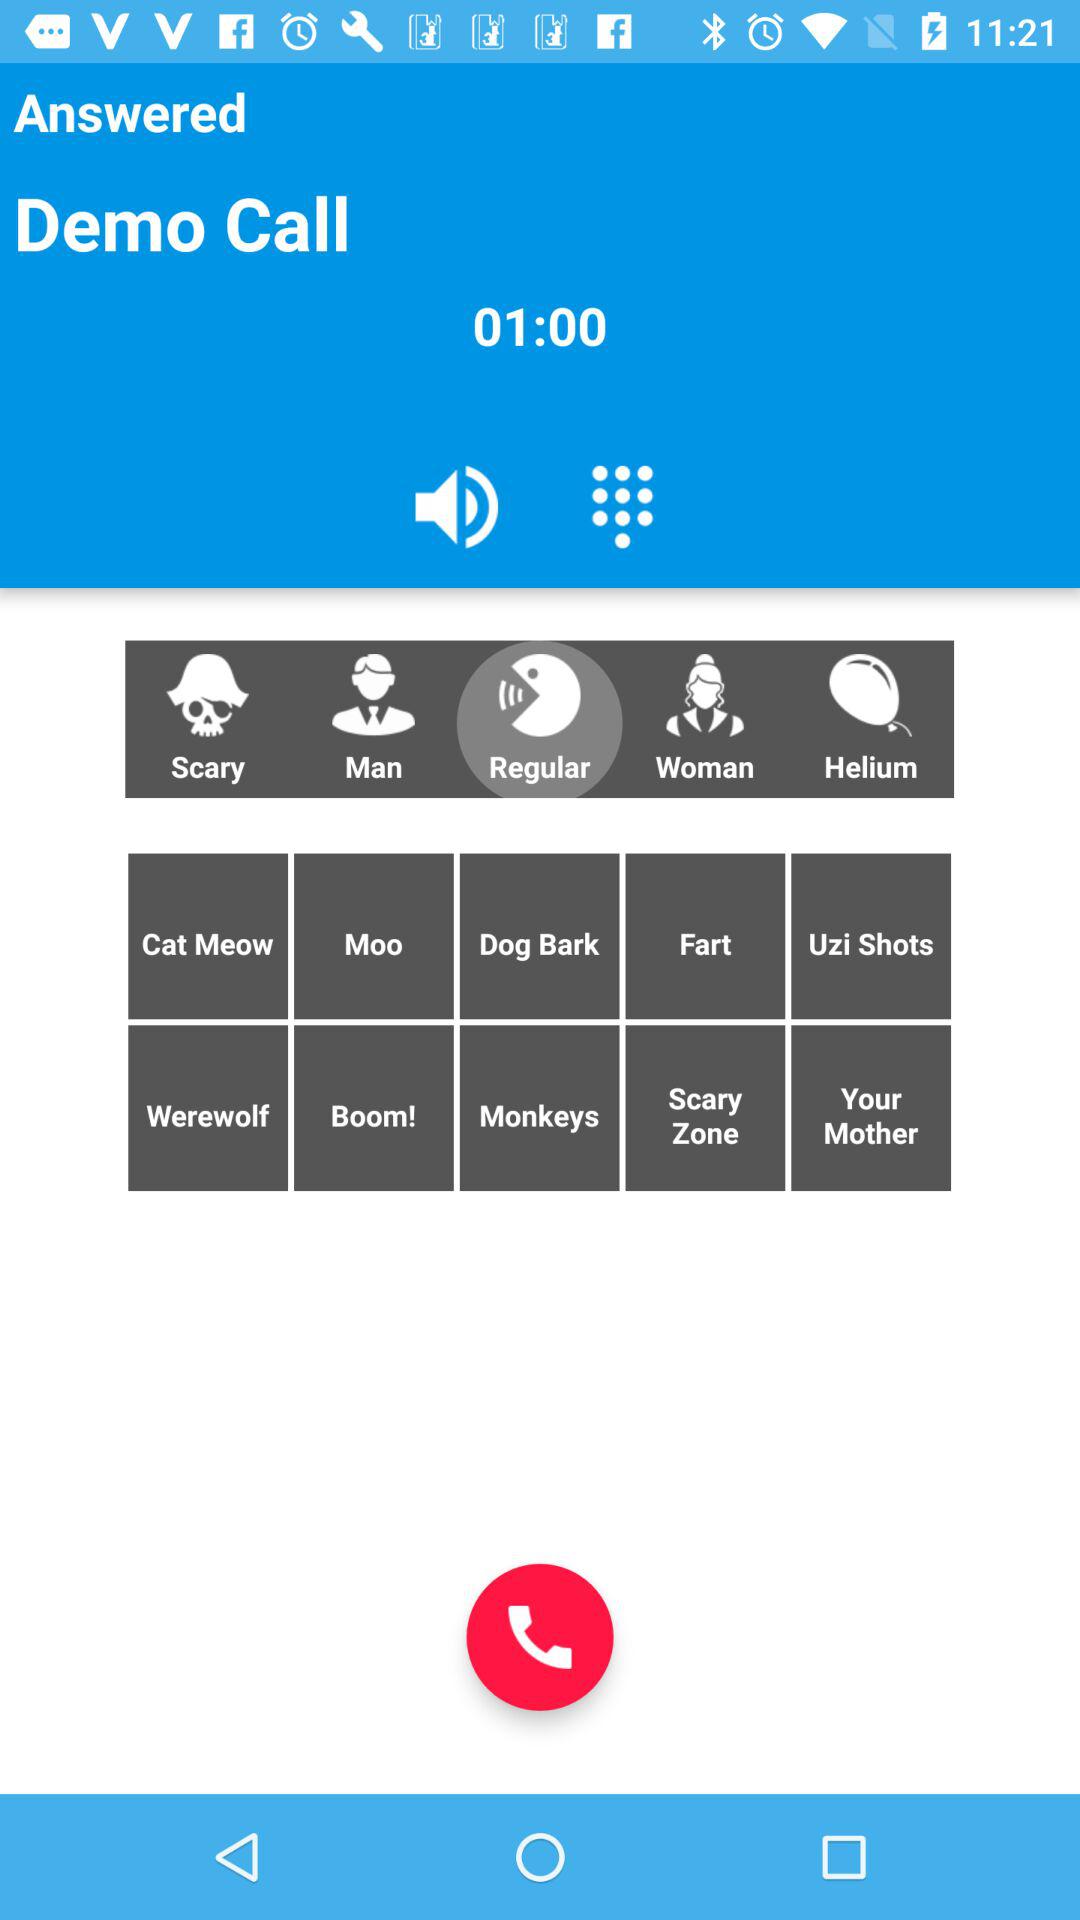  I want to click on launch icon next to the man item, so click(539, 719).